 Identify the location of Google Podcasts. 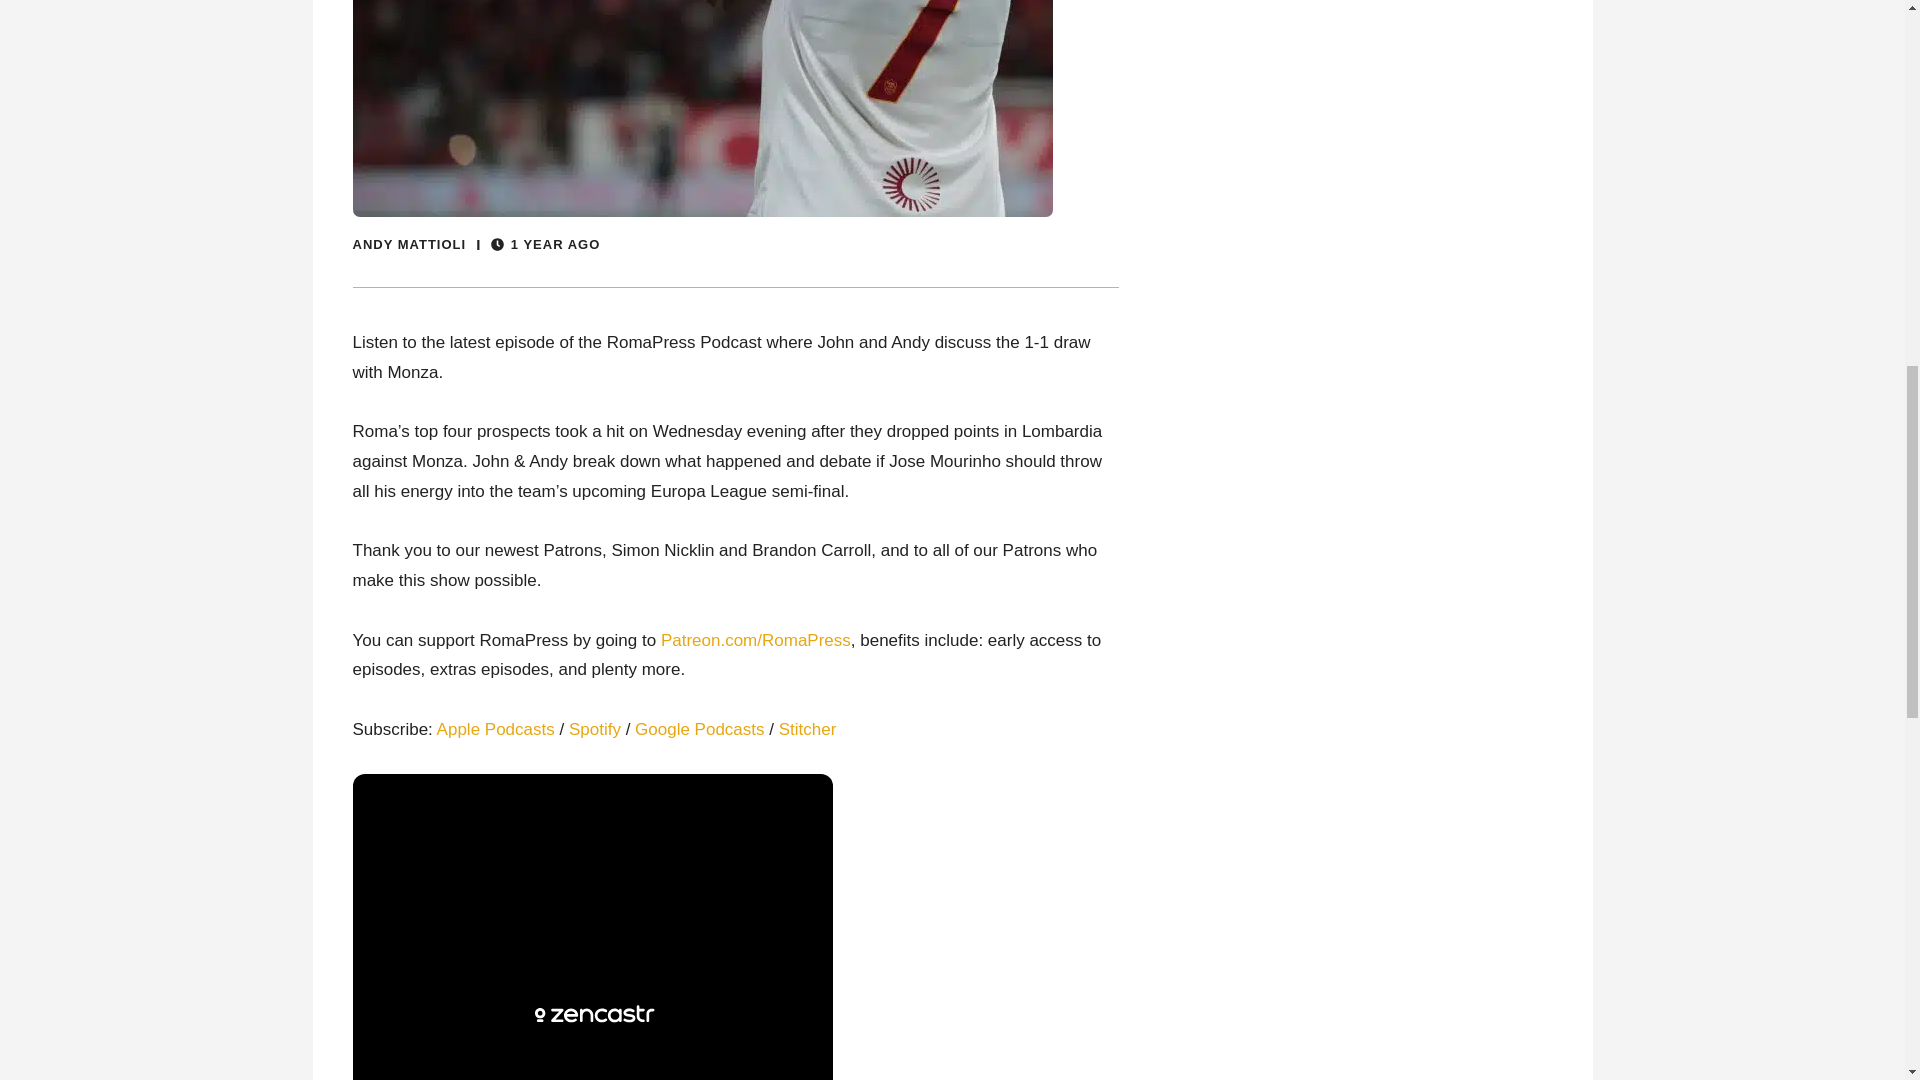
(700, 729).